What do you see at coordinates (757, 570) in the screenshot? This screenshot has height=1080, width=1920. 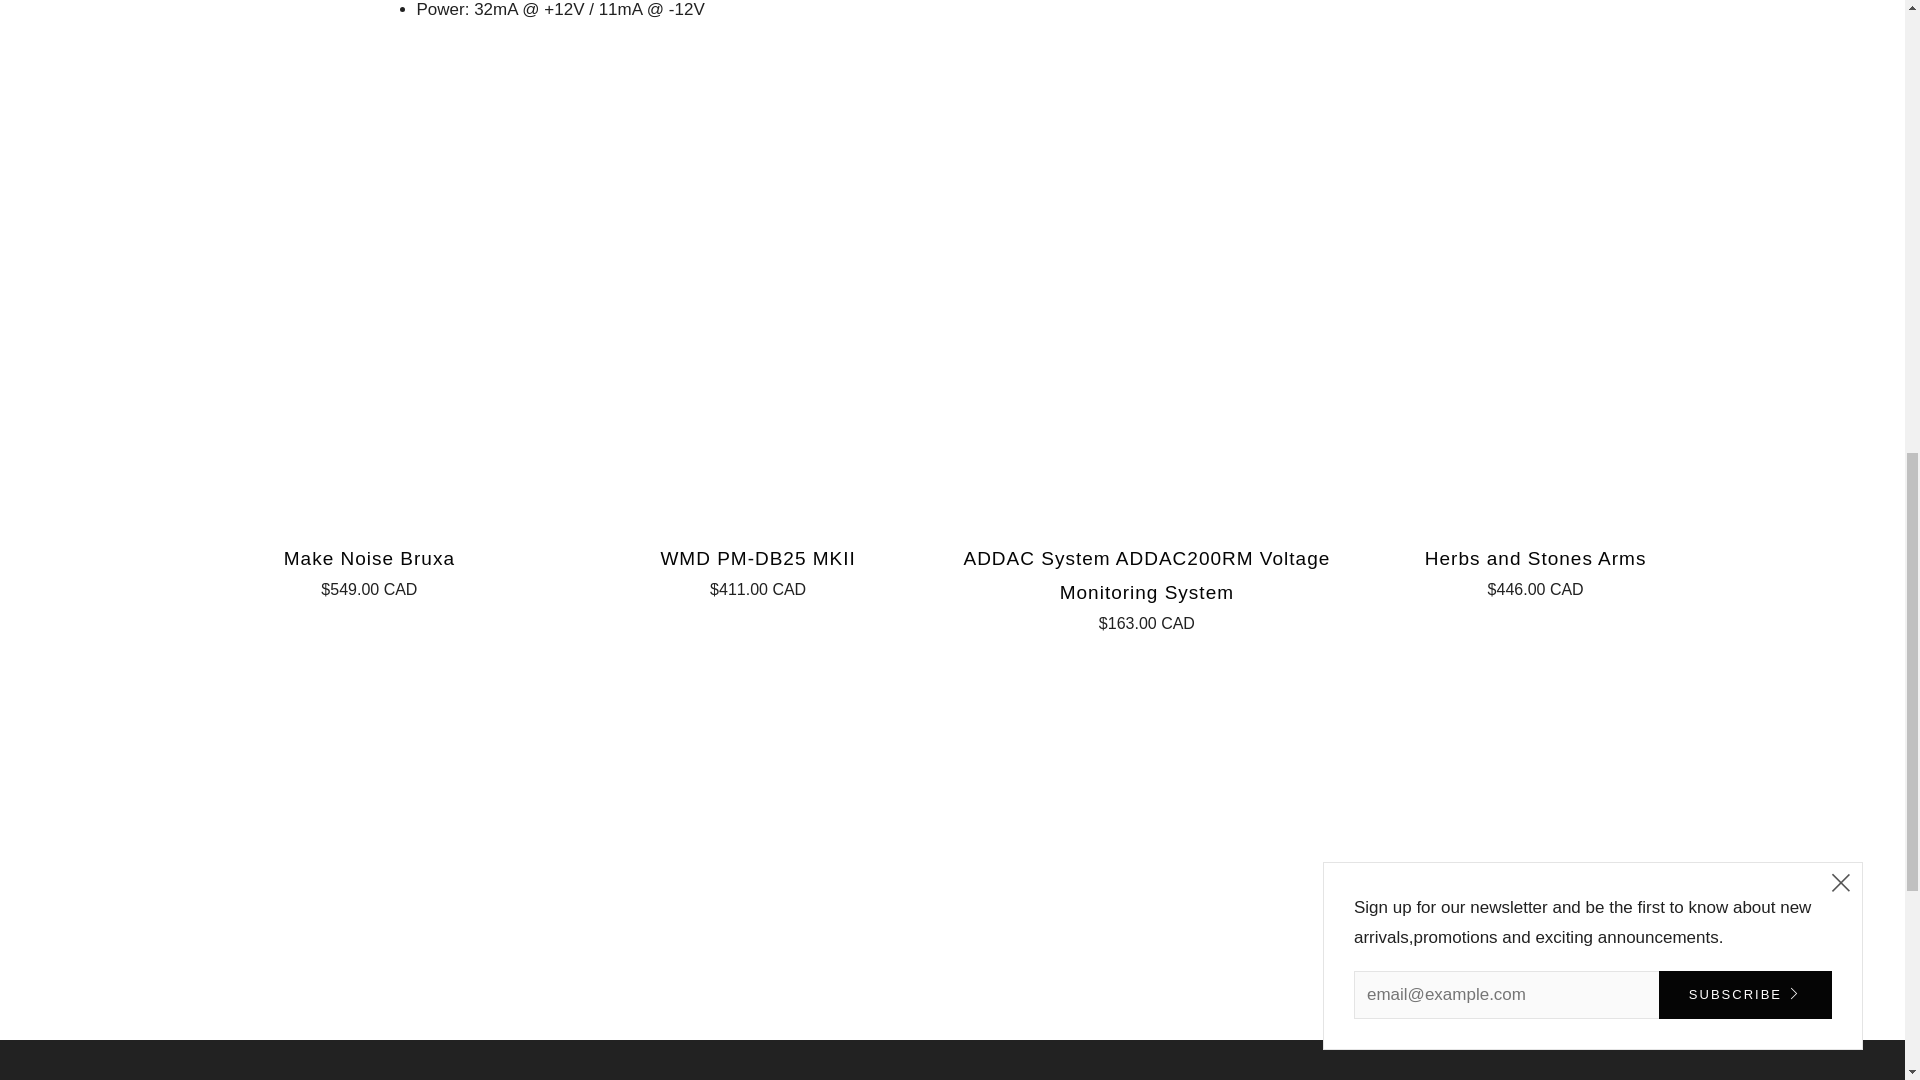 I see `WMD PM-DB25 MKII` at bounding box center [757, 570].